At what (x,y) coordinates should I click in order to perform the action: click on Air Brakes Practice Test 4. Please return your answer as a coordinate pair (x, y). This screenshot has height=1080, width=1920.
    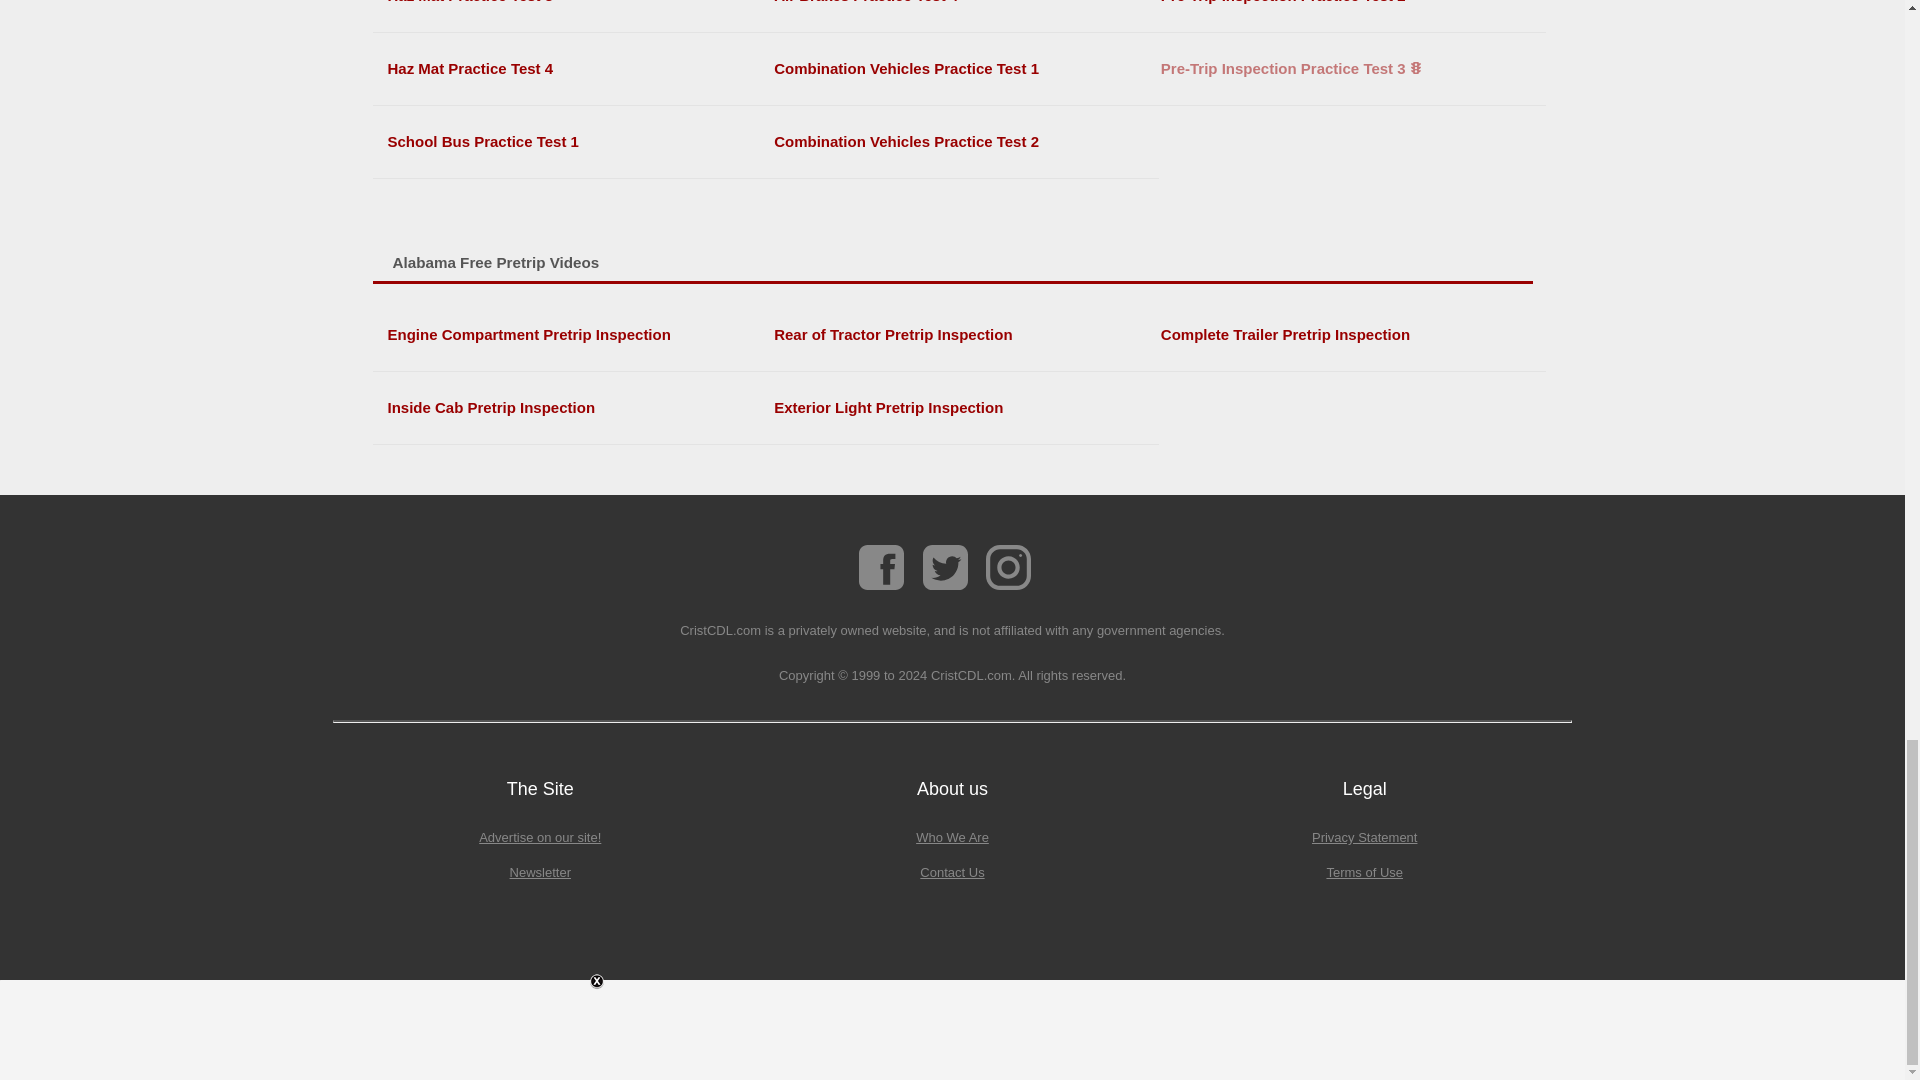
    Looking at the image, I should click on (958, 8).